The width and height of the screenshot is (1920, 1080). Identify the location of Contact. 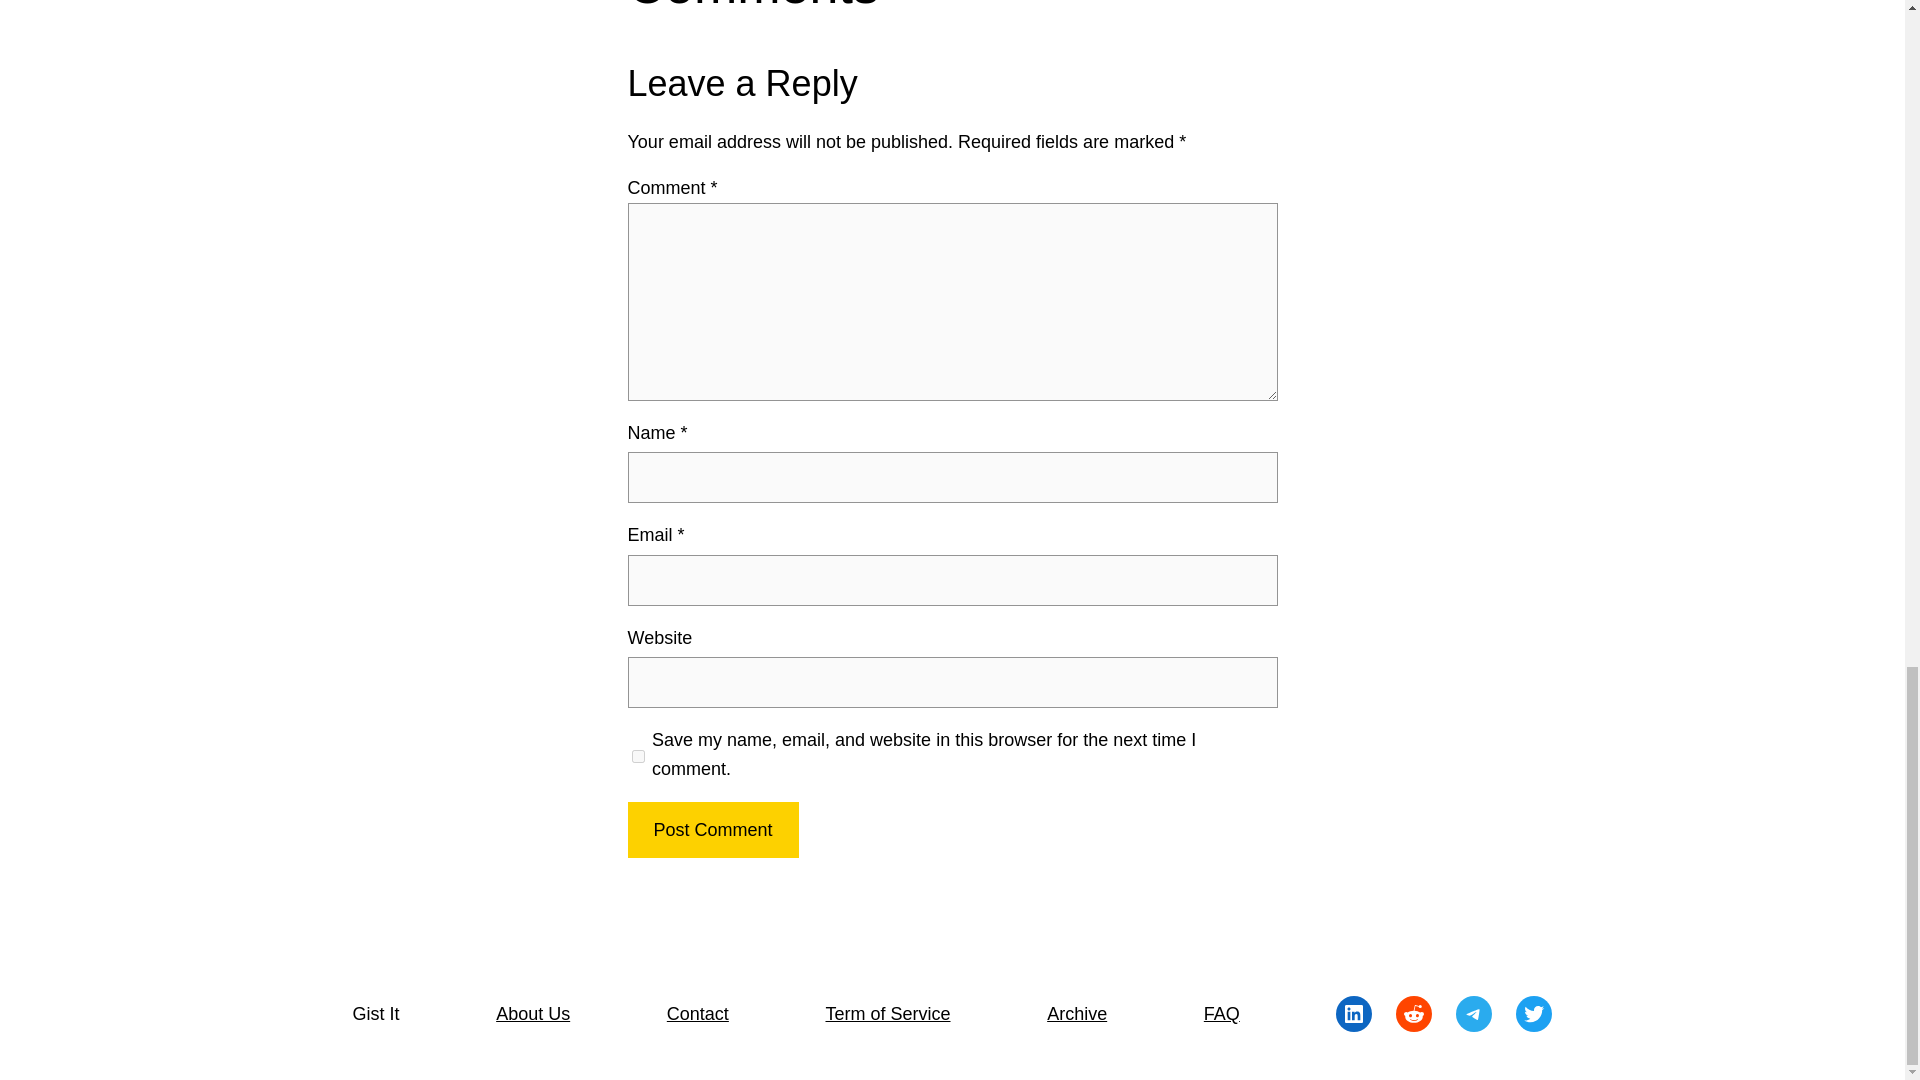
(698, 1014).